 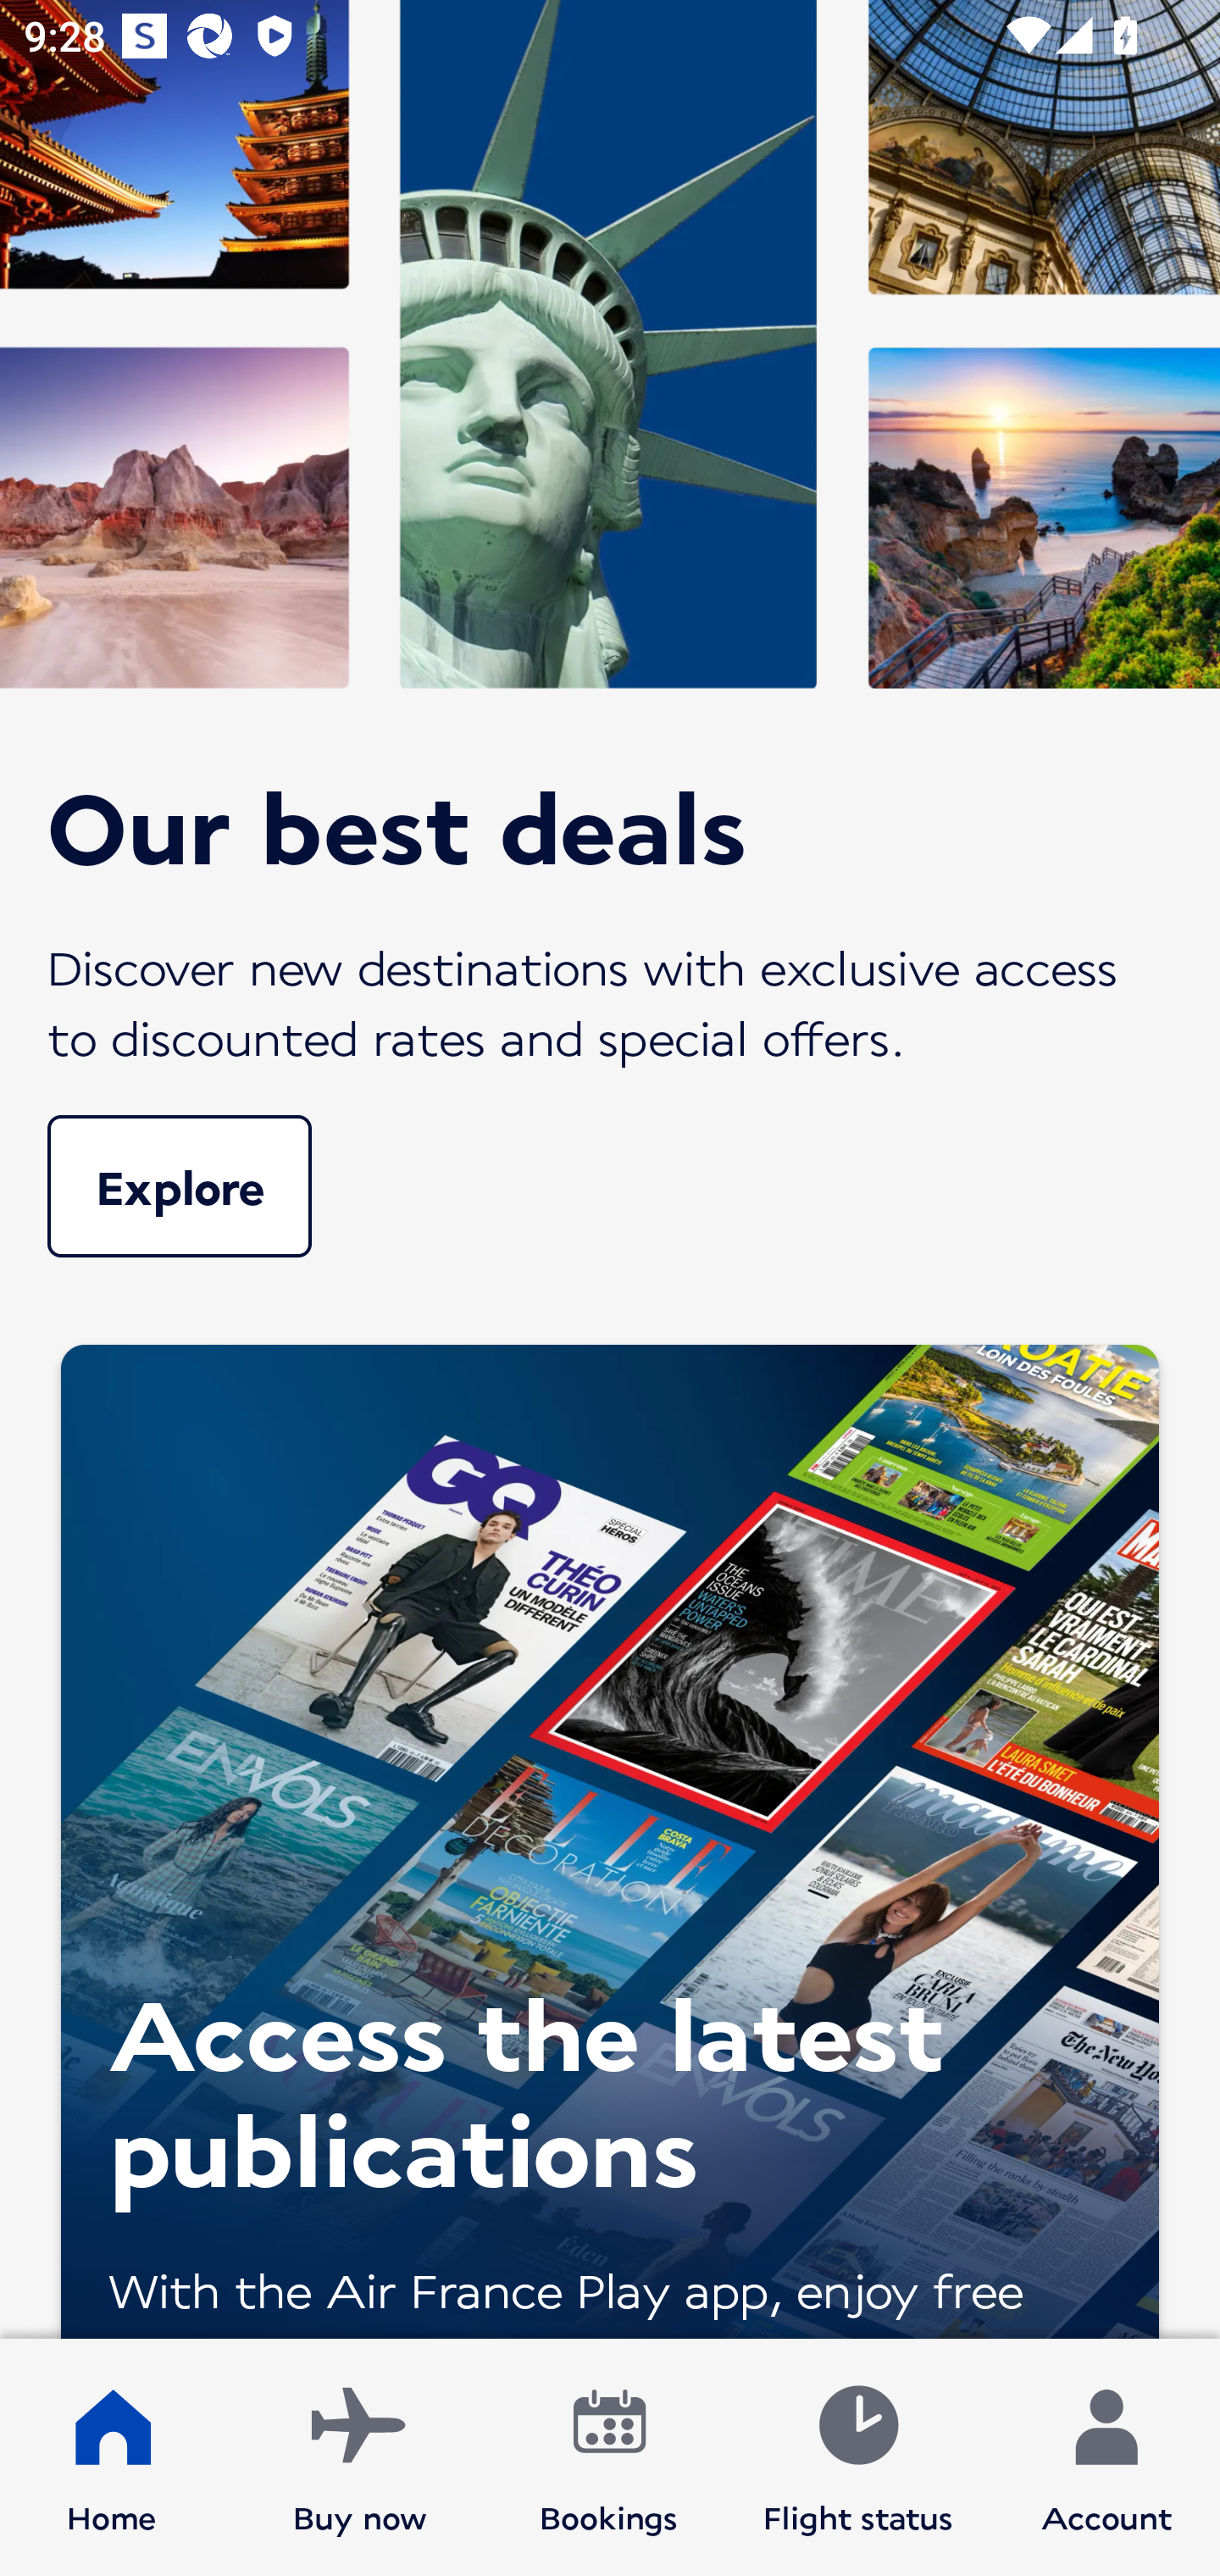 I want to click on Account, so click(x=1106, y=2457).